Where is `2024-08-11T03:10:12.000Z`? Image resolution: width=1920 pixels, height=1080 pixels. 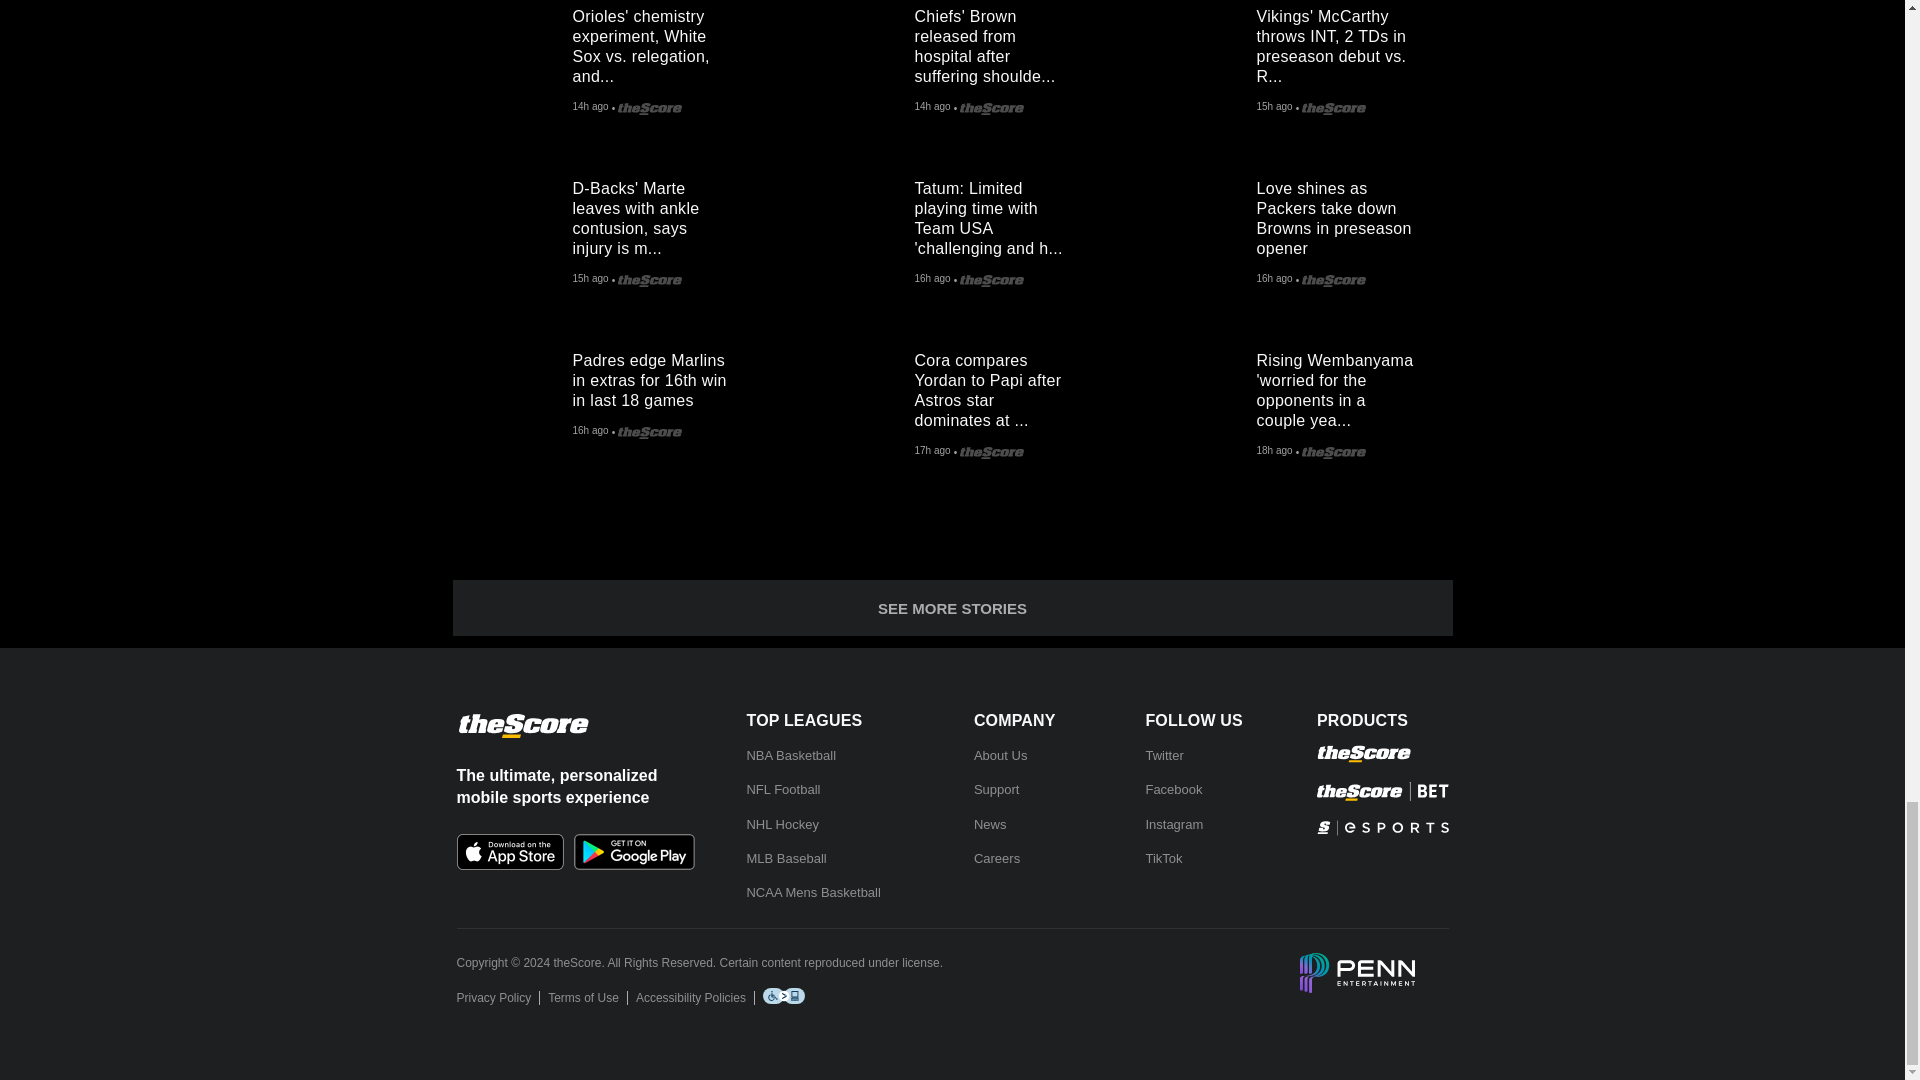
2024-08-11T03:10:12.000Z is located at coordinates (590, 108).